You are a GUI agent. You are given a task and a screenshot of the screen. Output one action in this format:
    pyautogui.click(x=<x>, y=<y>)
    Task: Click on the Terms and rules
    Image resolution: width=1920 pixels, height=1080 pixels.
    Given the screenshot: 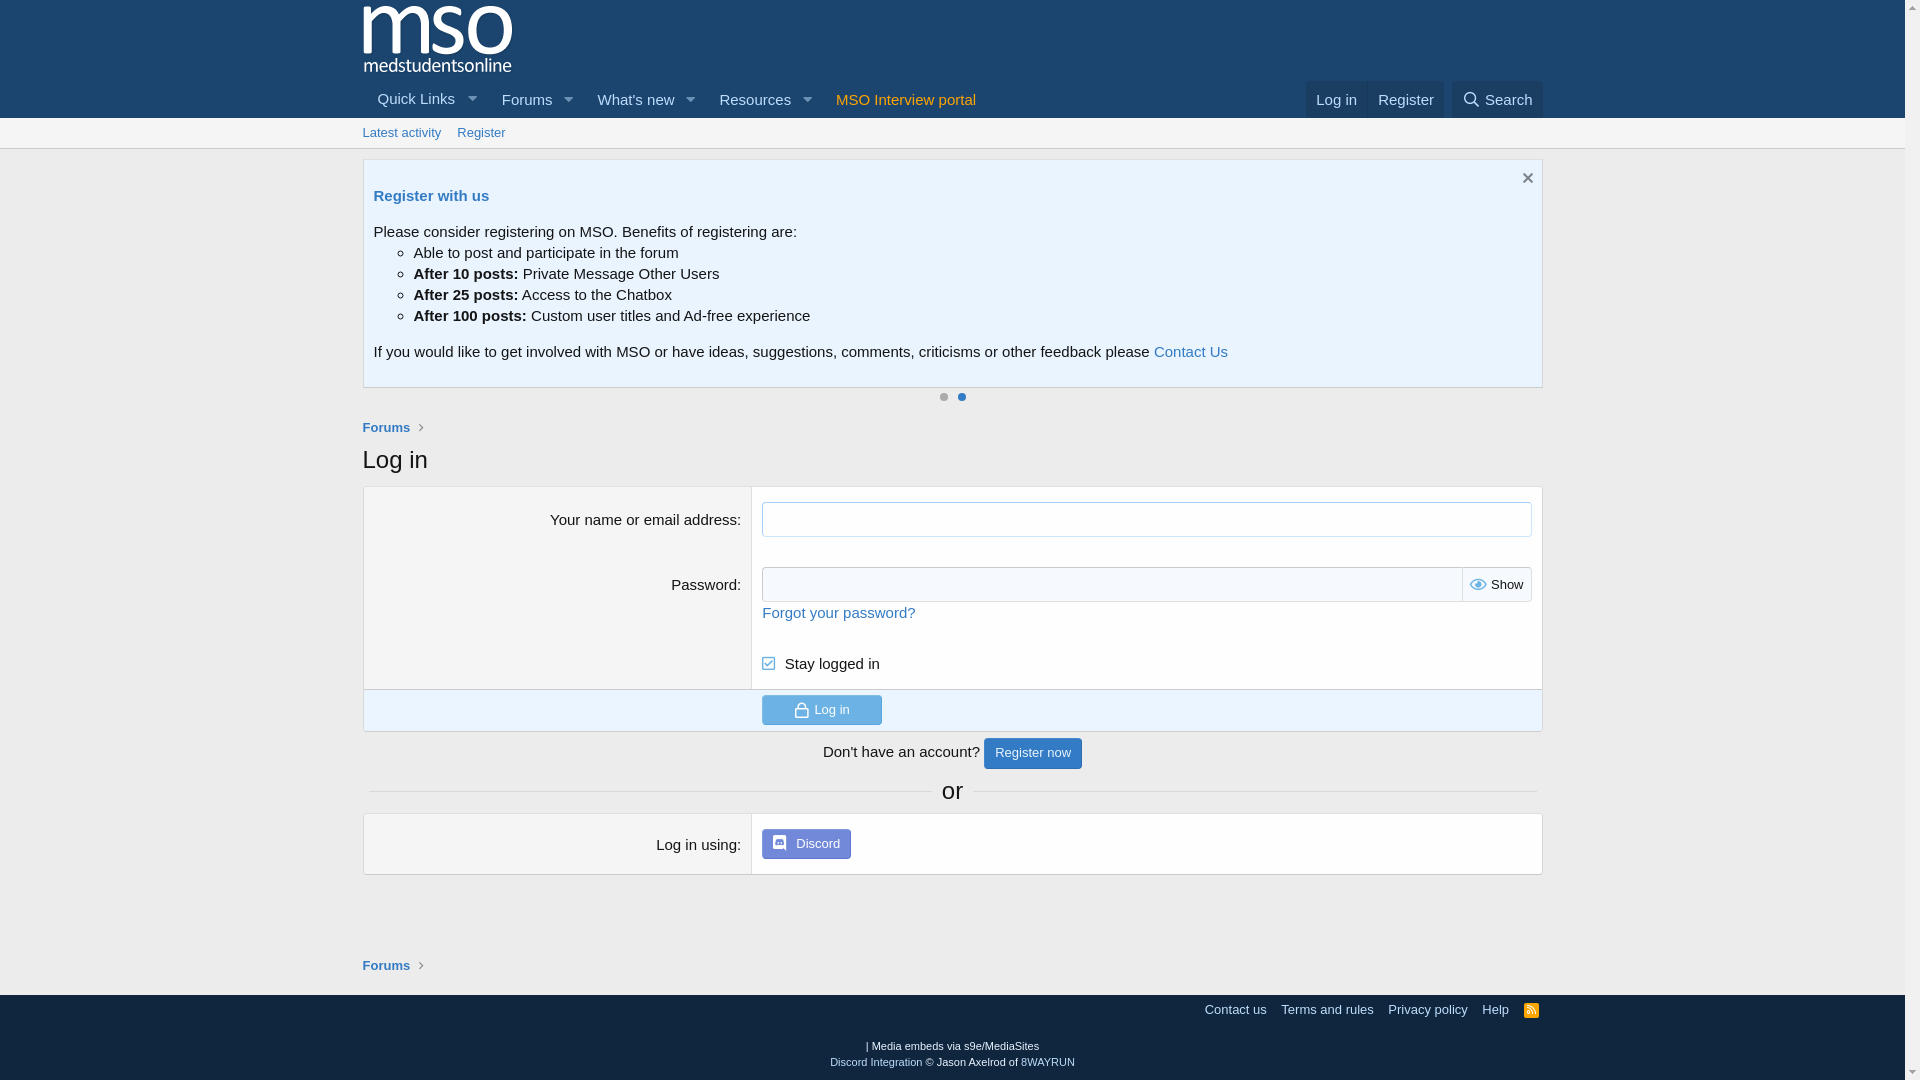 What is the action you would take?
    pyautogui.click(x=1327, y=1010)
    